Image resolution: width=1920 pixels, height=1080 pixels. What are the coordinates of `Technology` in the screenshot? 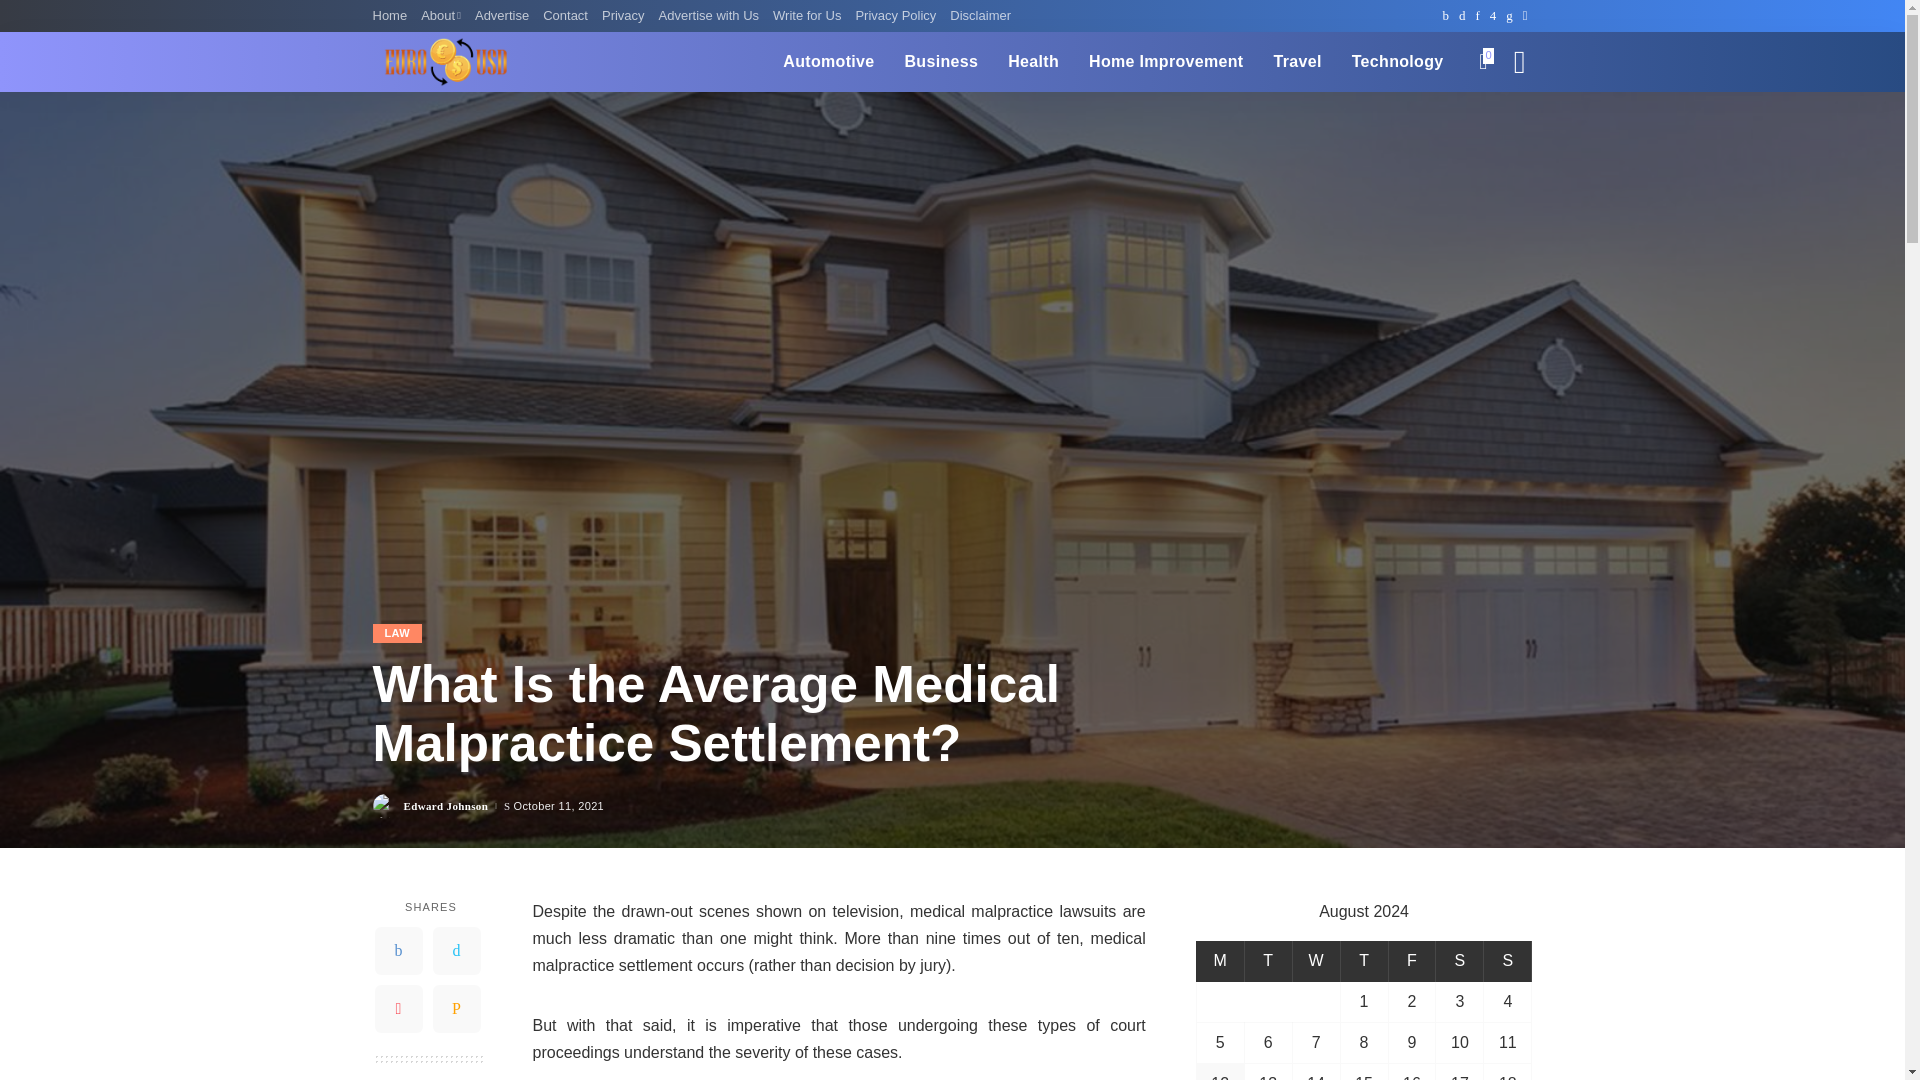 It's located at (1398, 62).